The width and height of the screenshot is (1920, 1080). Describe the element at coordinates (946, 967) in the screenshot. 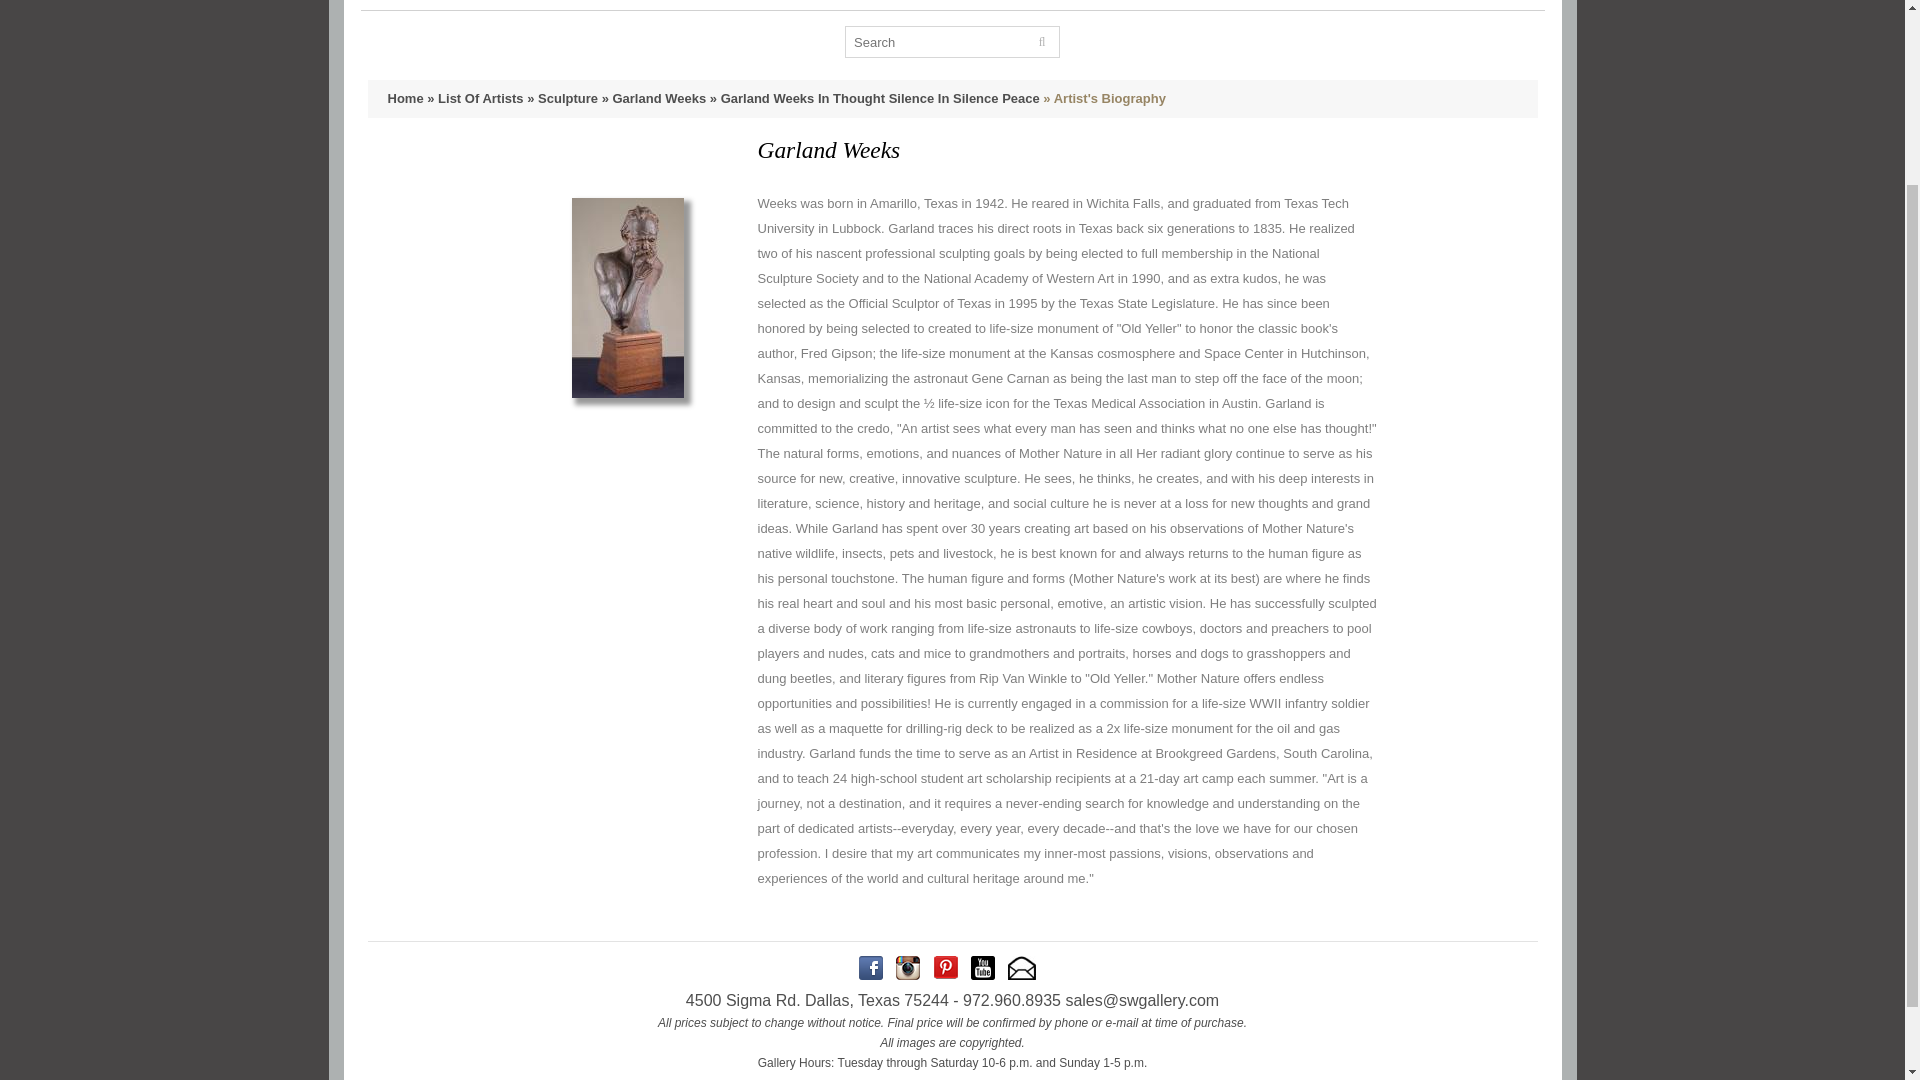

I see `Pinterest` at that location.